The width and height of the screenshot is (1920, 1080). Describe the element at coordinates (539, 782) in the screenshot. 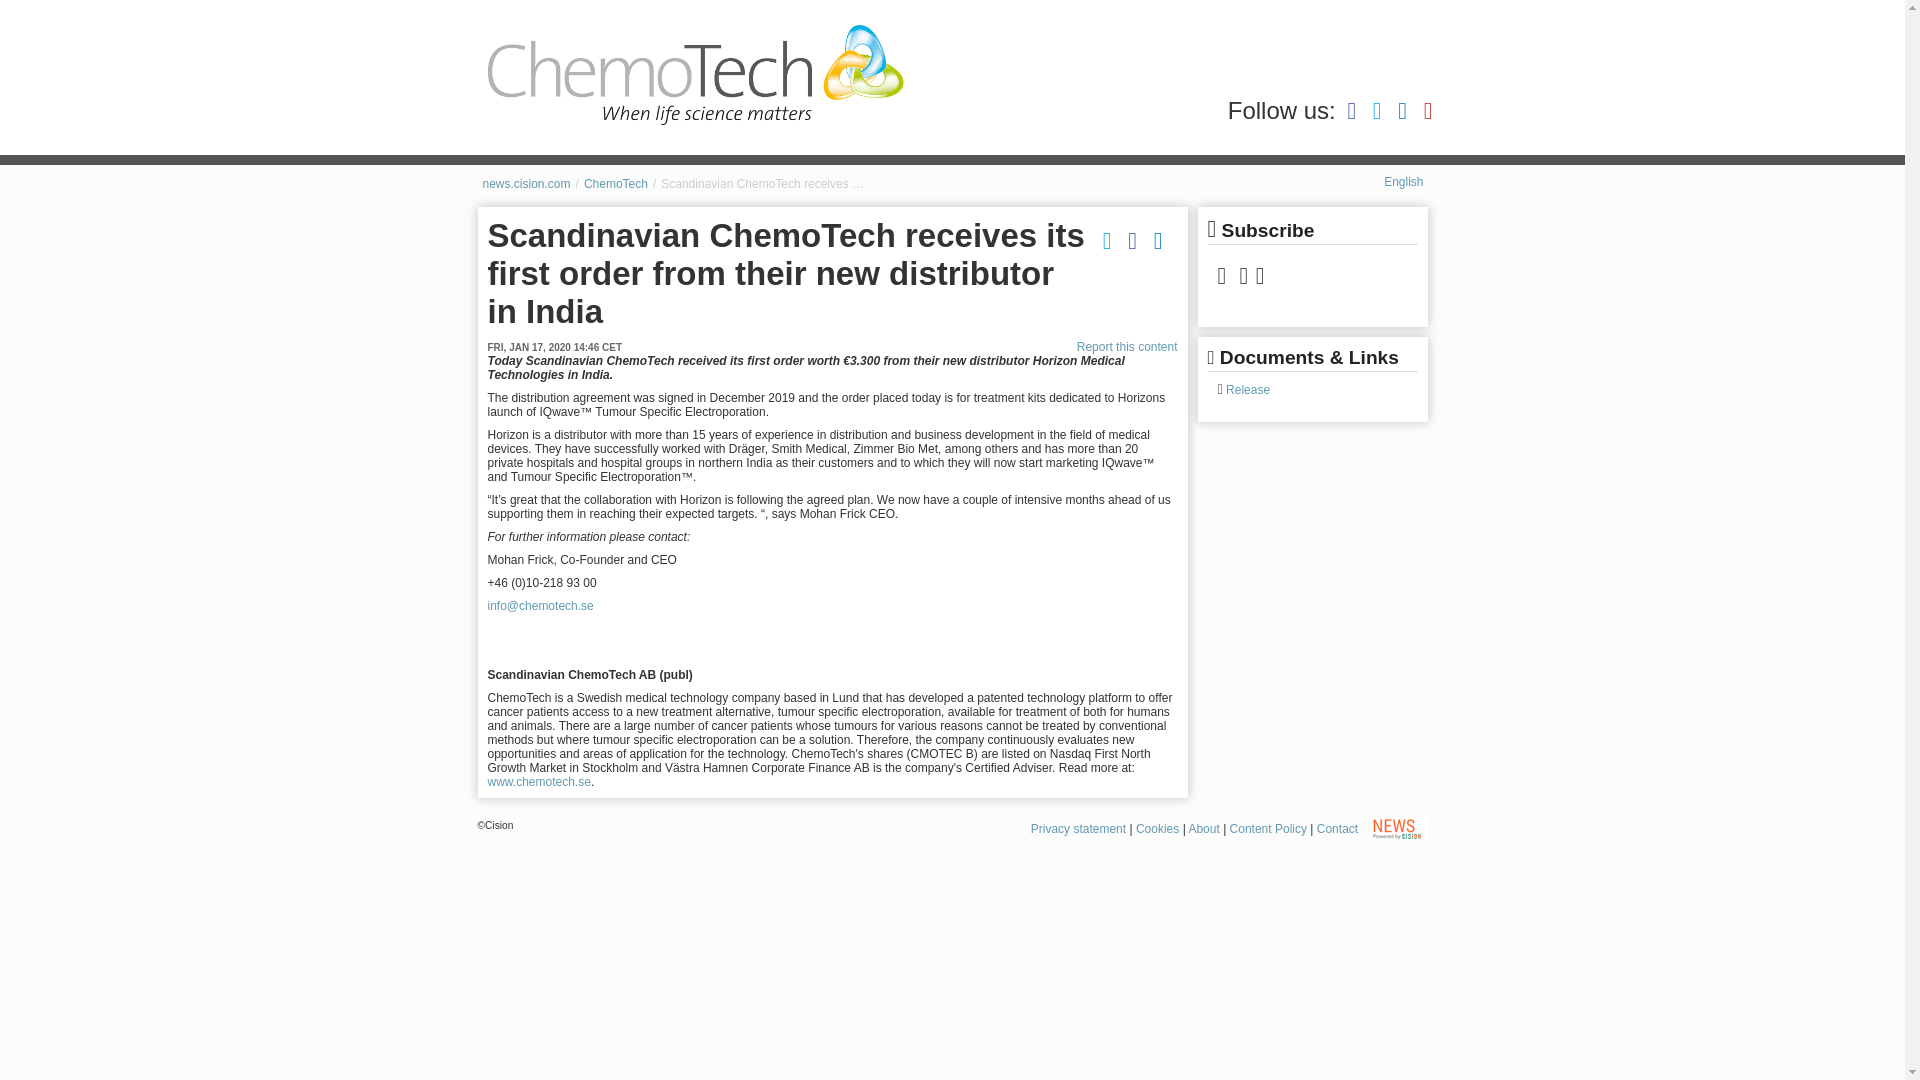

I see `www.chemotech.se` at that location.